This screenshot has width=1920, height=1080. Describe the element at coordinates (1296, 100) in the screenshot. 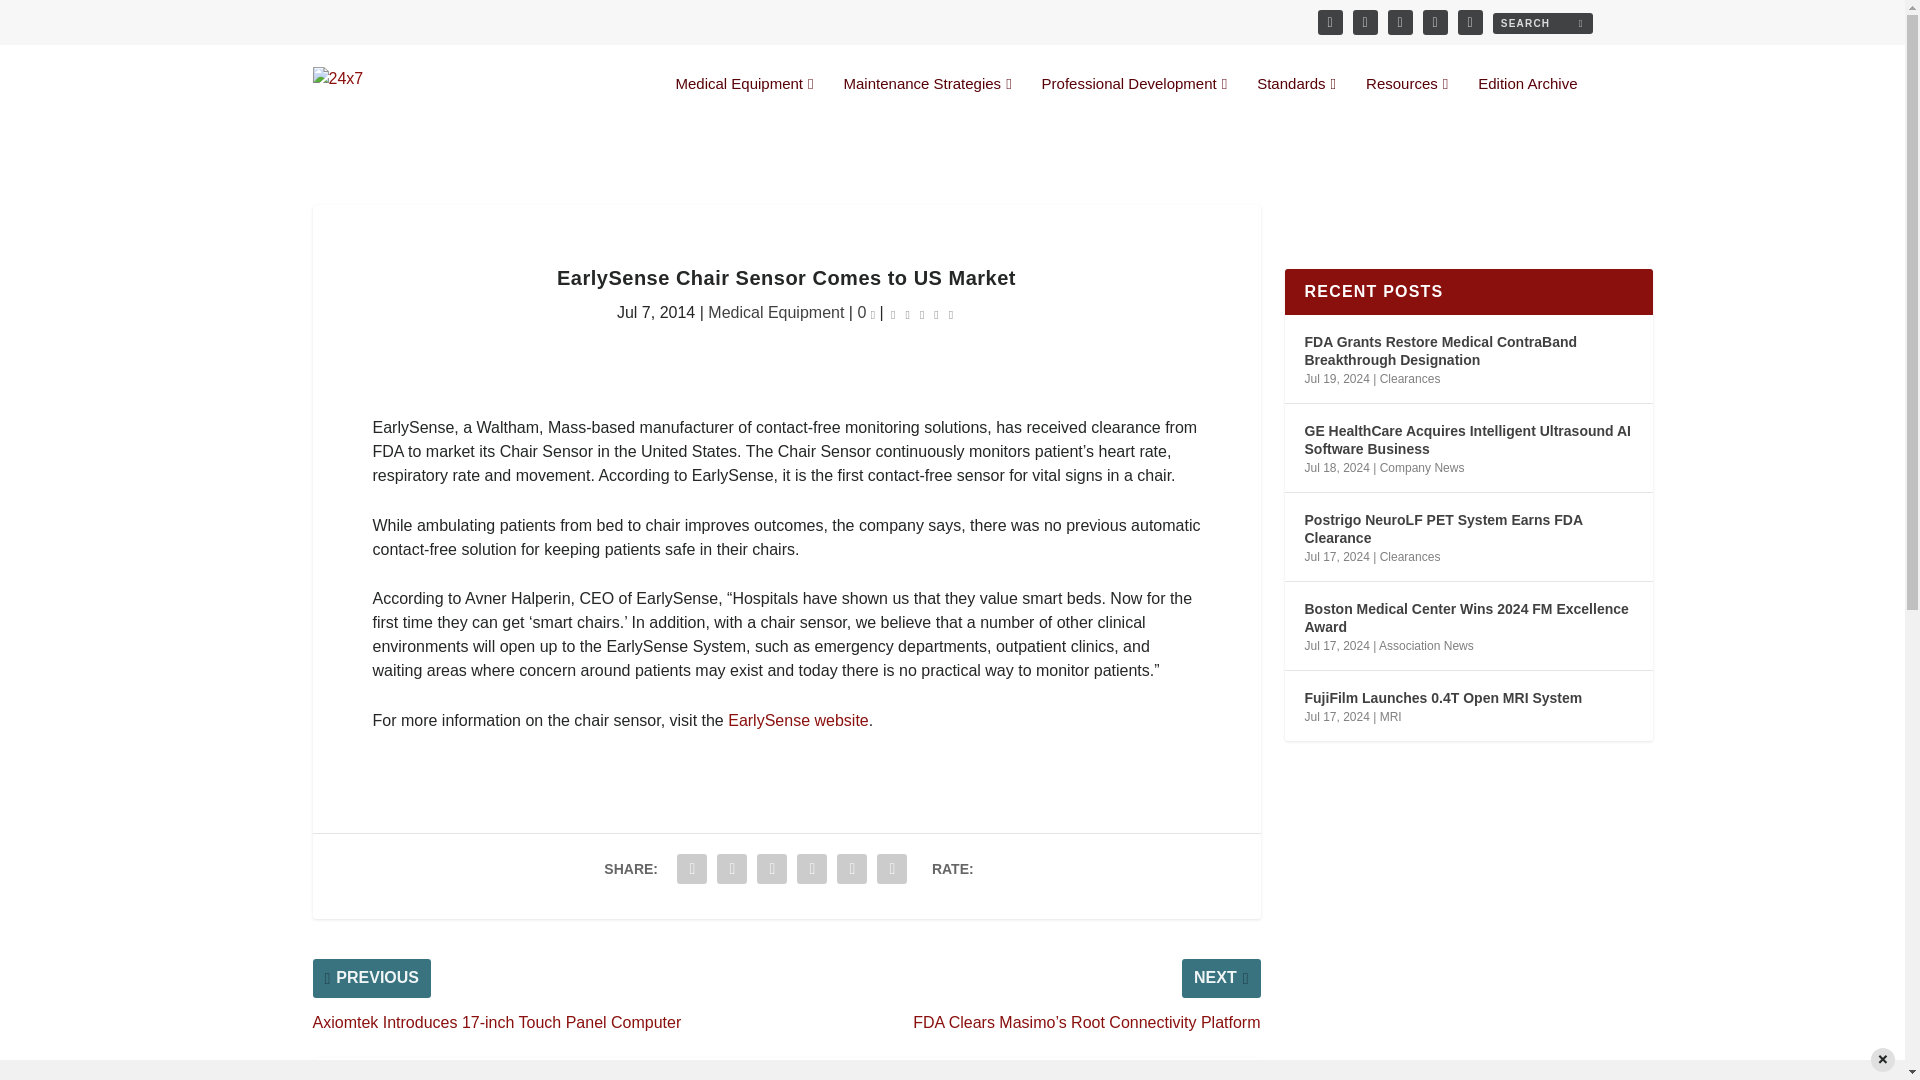

I see `Standards` at that location.